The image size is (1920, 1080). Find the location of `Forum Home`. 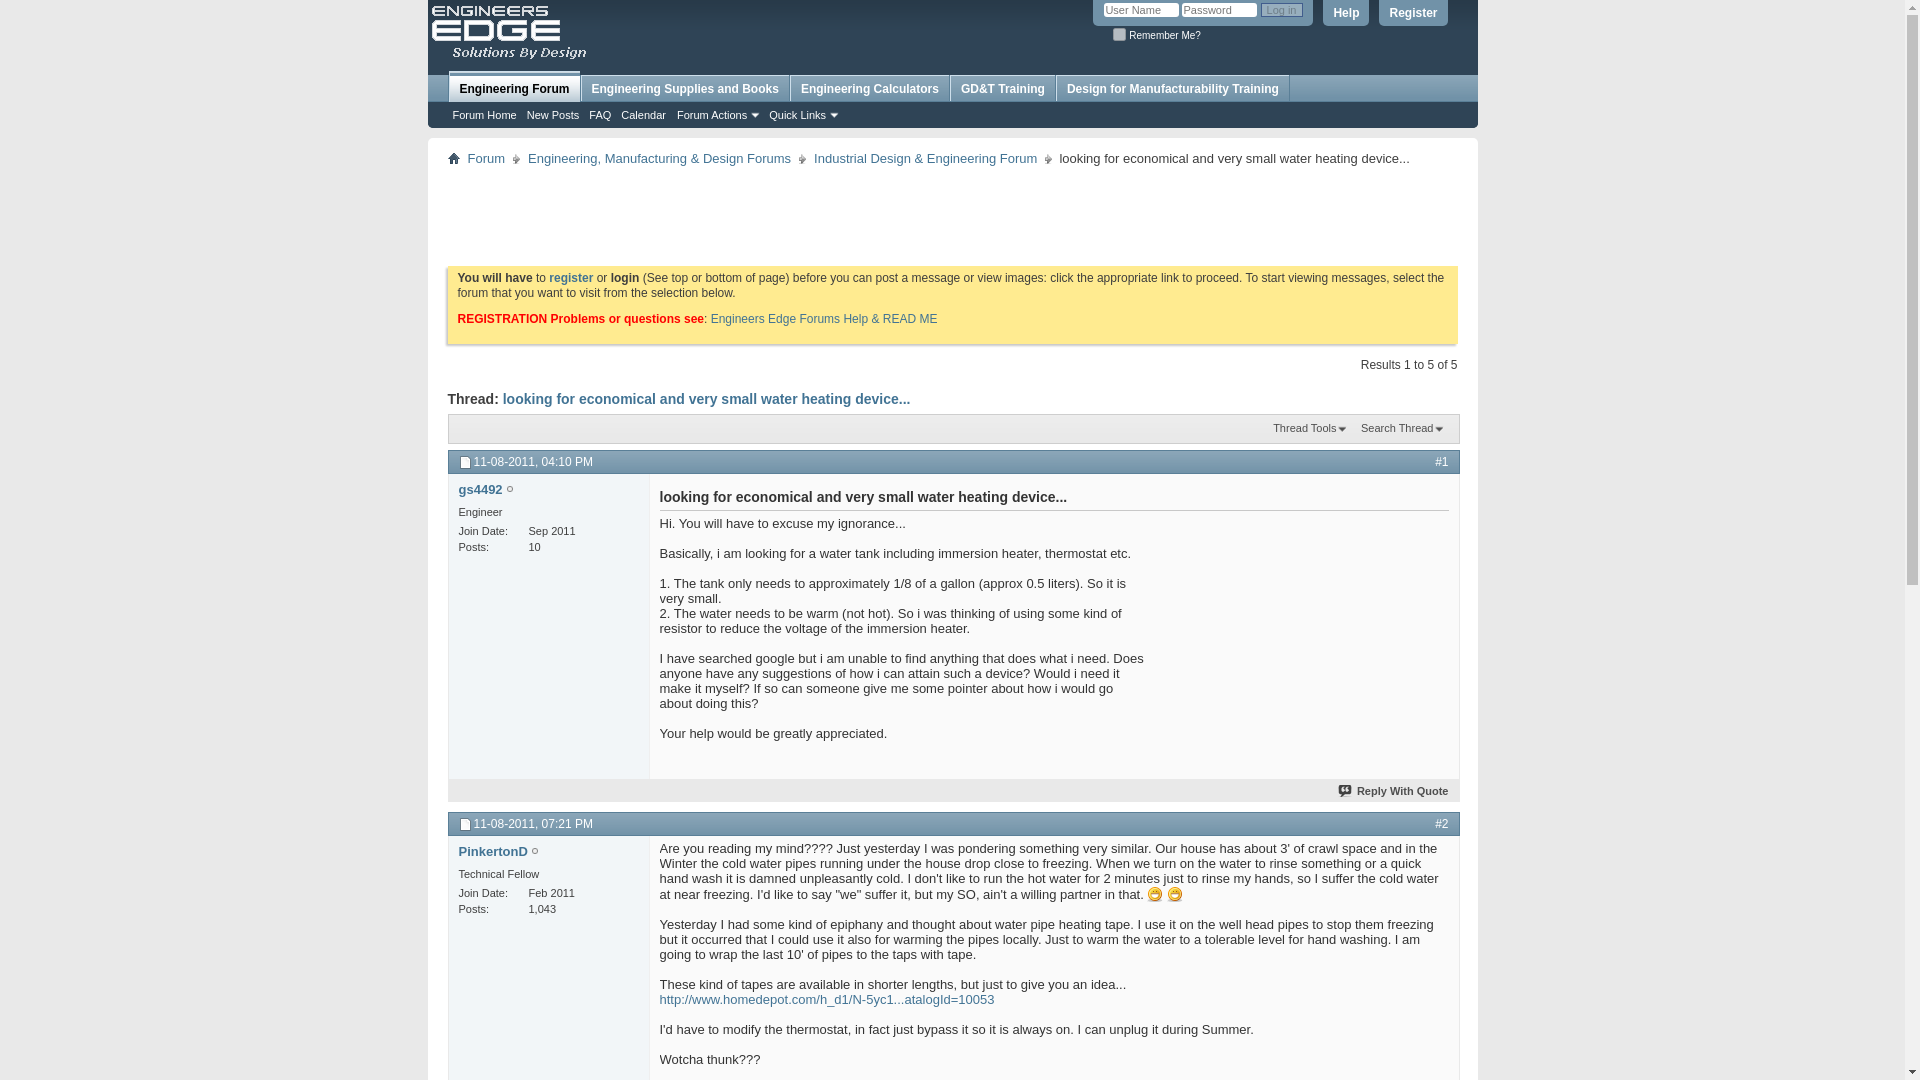

Forum Home is located at coordinates (484, 114).